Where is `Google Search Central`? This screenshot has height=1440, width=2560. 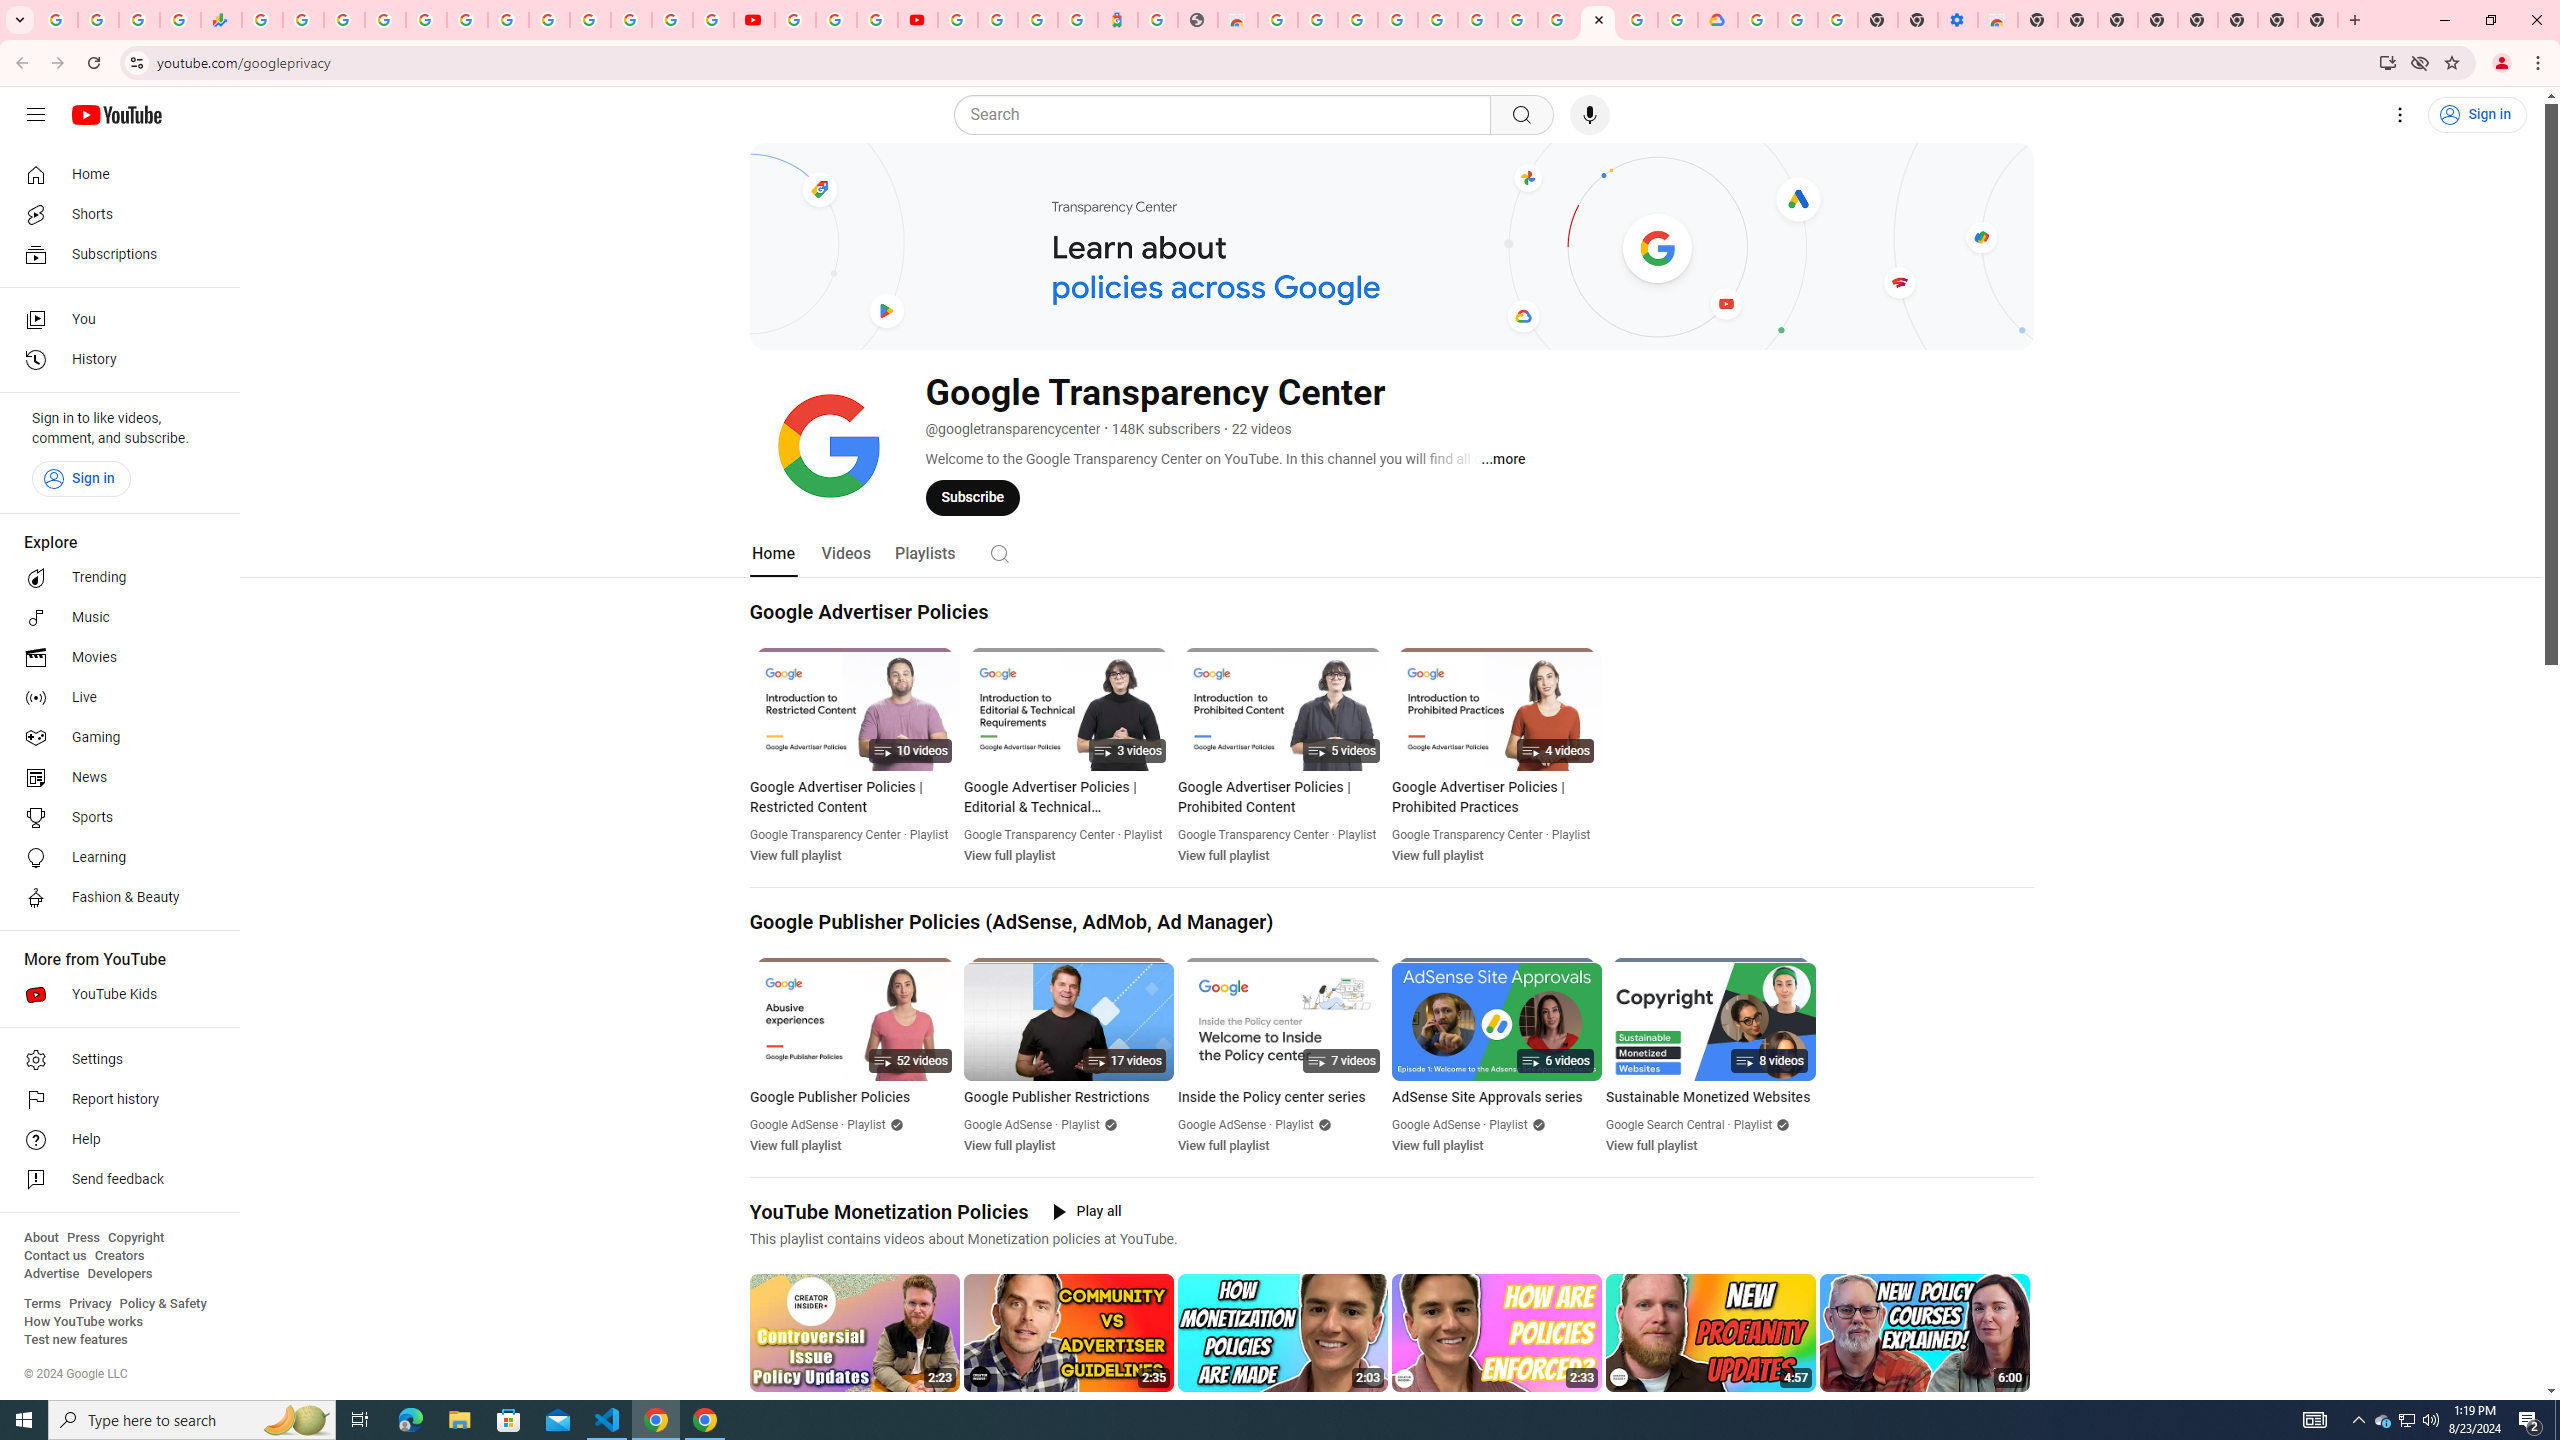
Google Search Central is located at coordinates (1665, 1125).